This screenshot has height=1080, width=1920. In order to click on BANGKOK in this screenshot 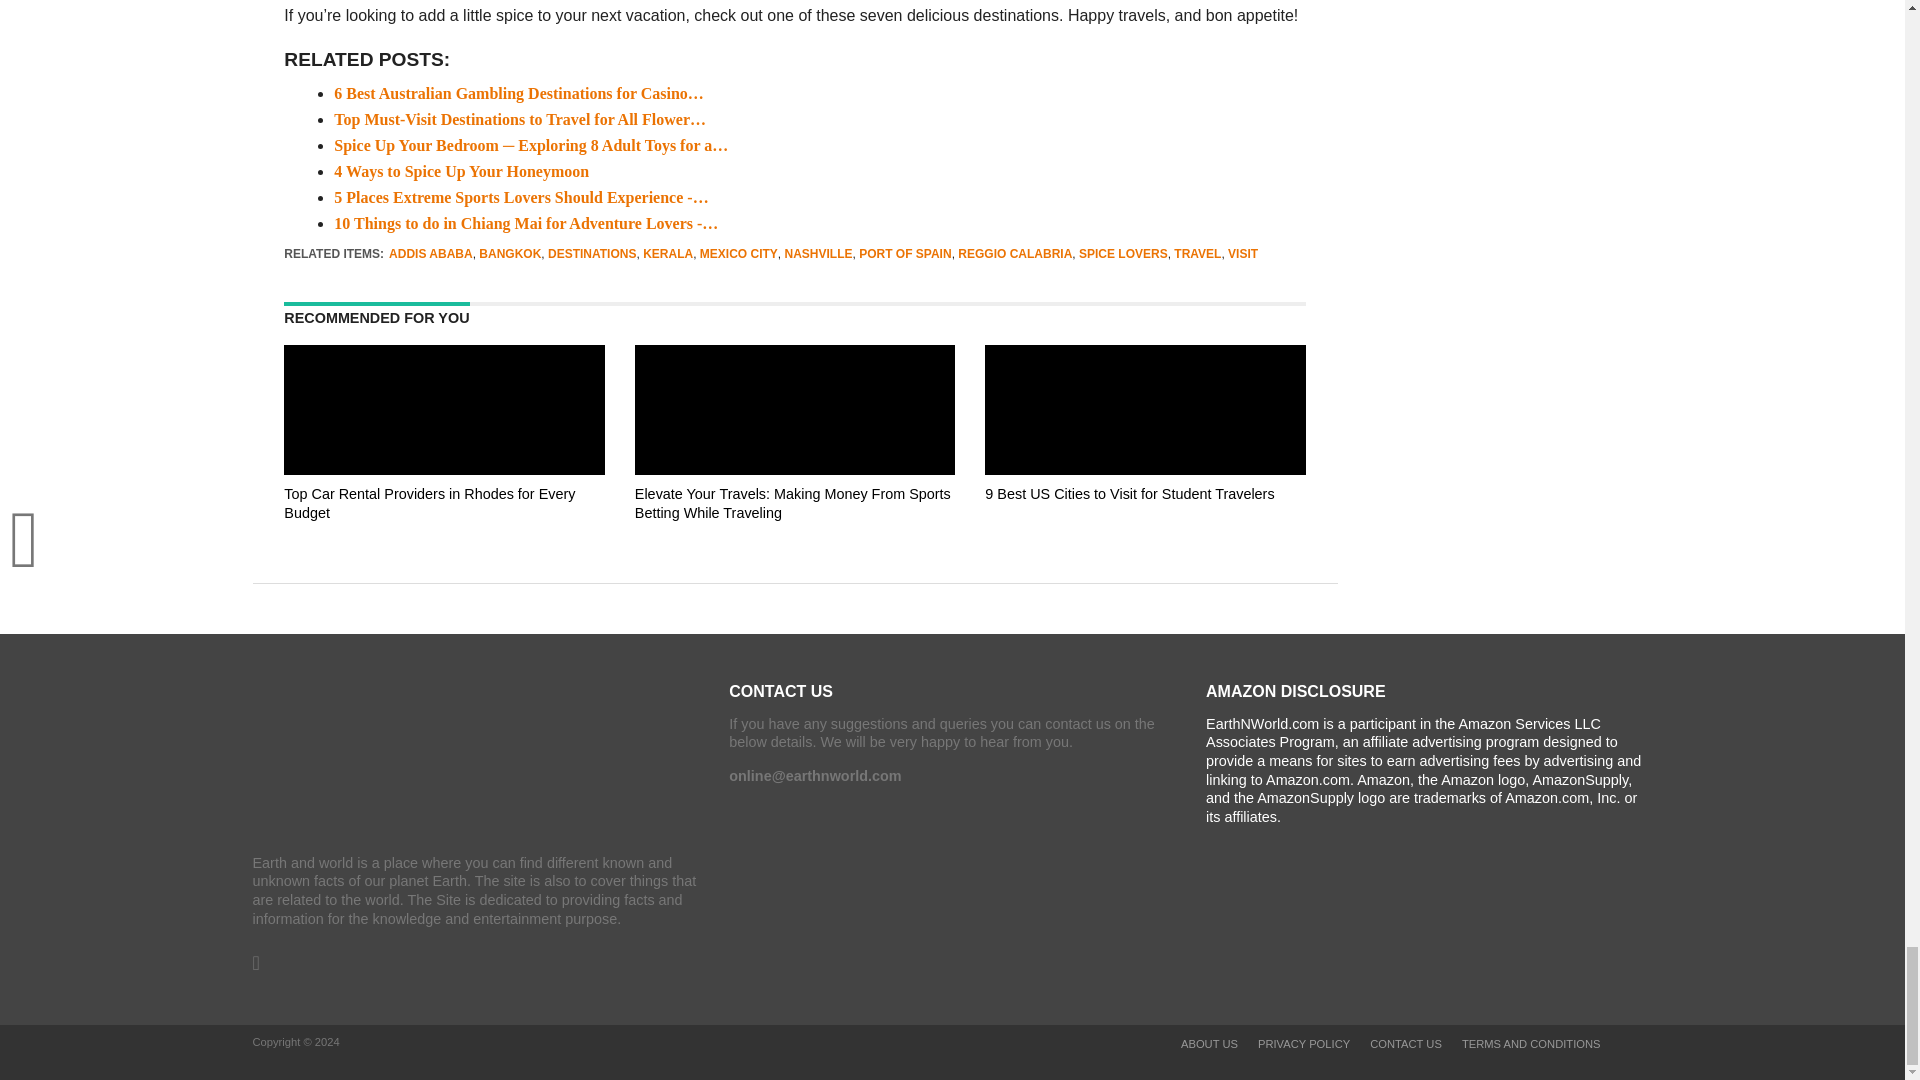, I will do `click(510, 254)`.